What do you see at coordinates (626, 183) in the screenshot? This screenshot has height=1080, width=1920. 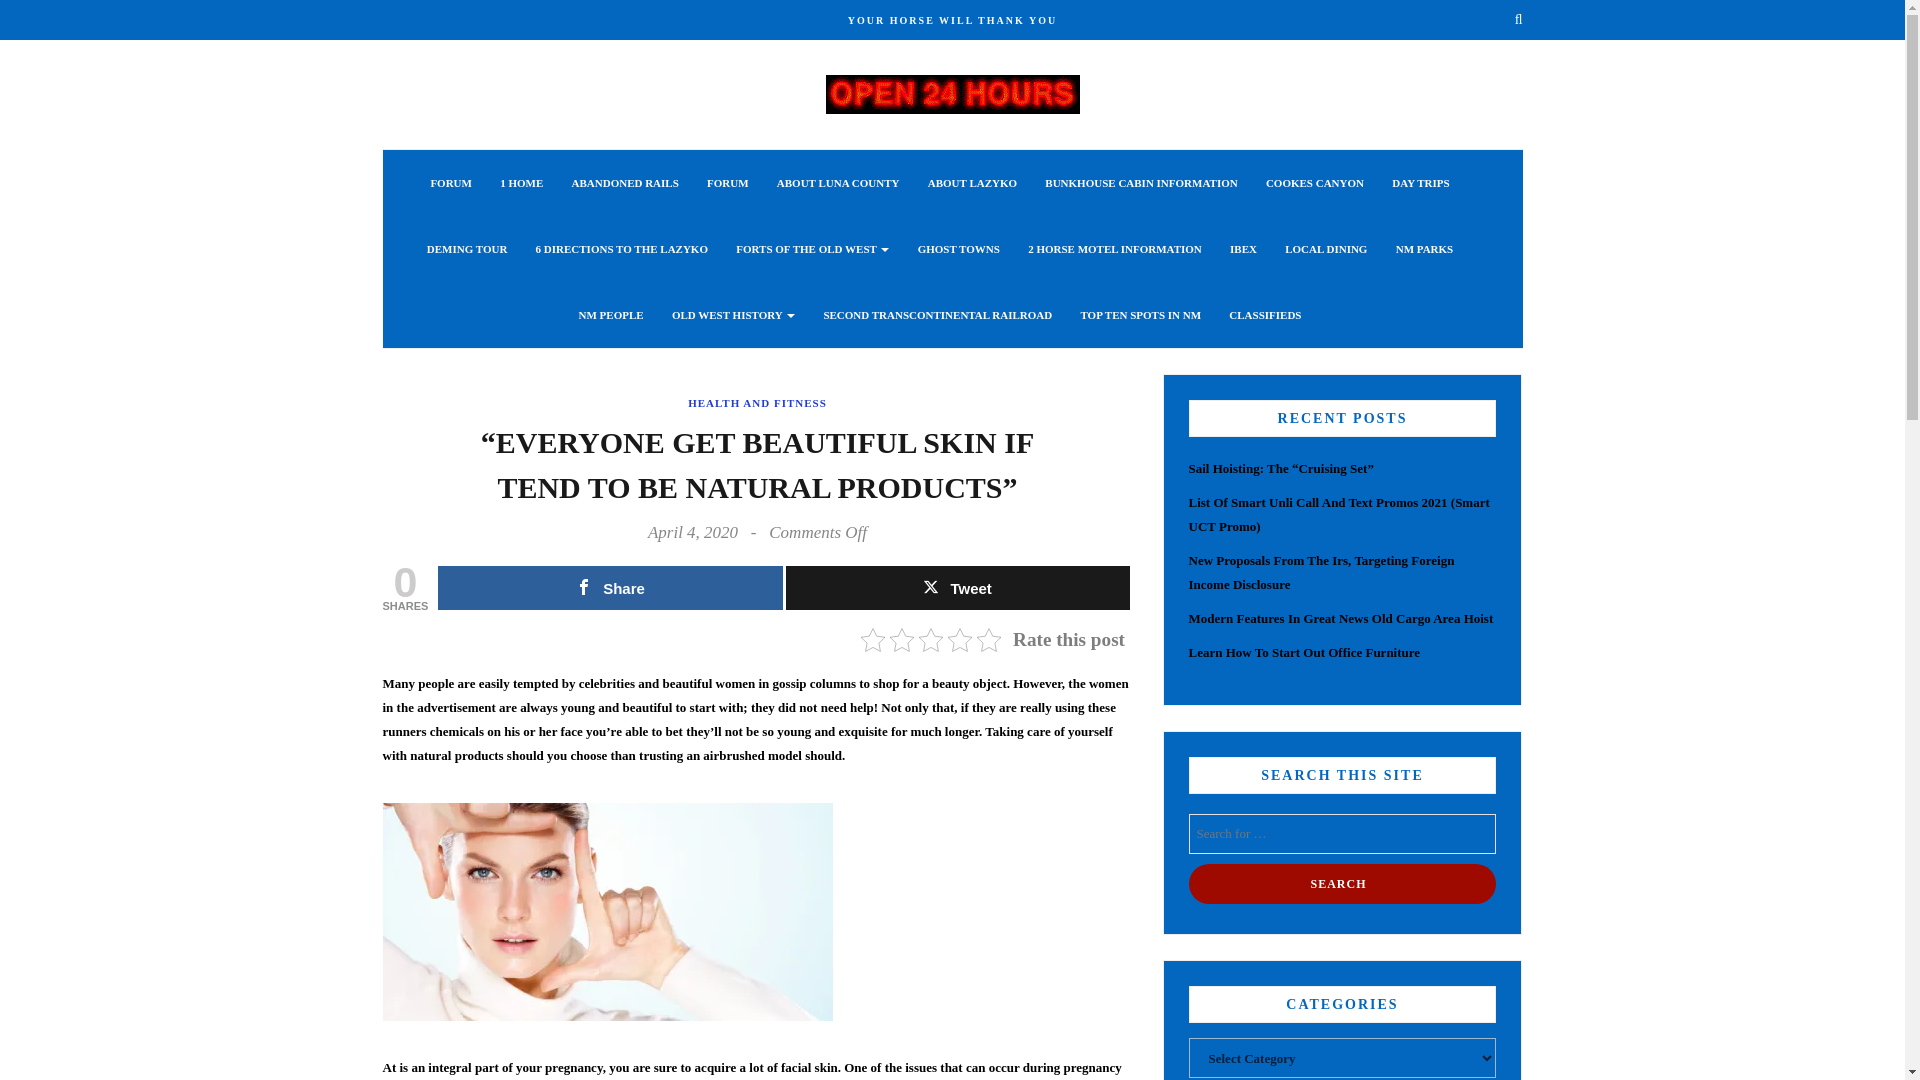 I see `Abandoned Rails` at bounding box center [626, 183].